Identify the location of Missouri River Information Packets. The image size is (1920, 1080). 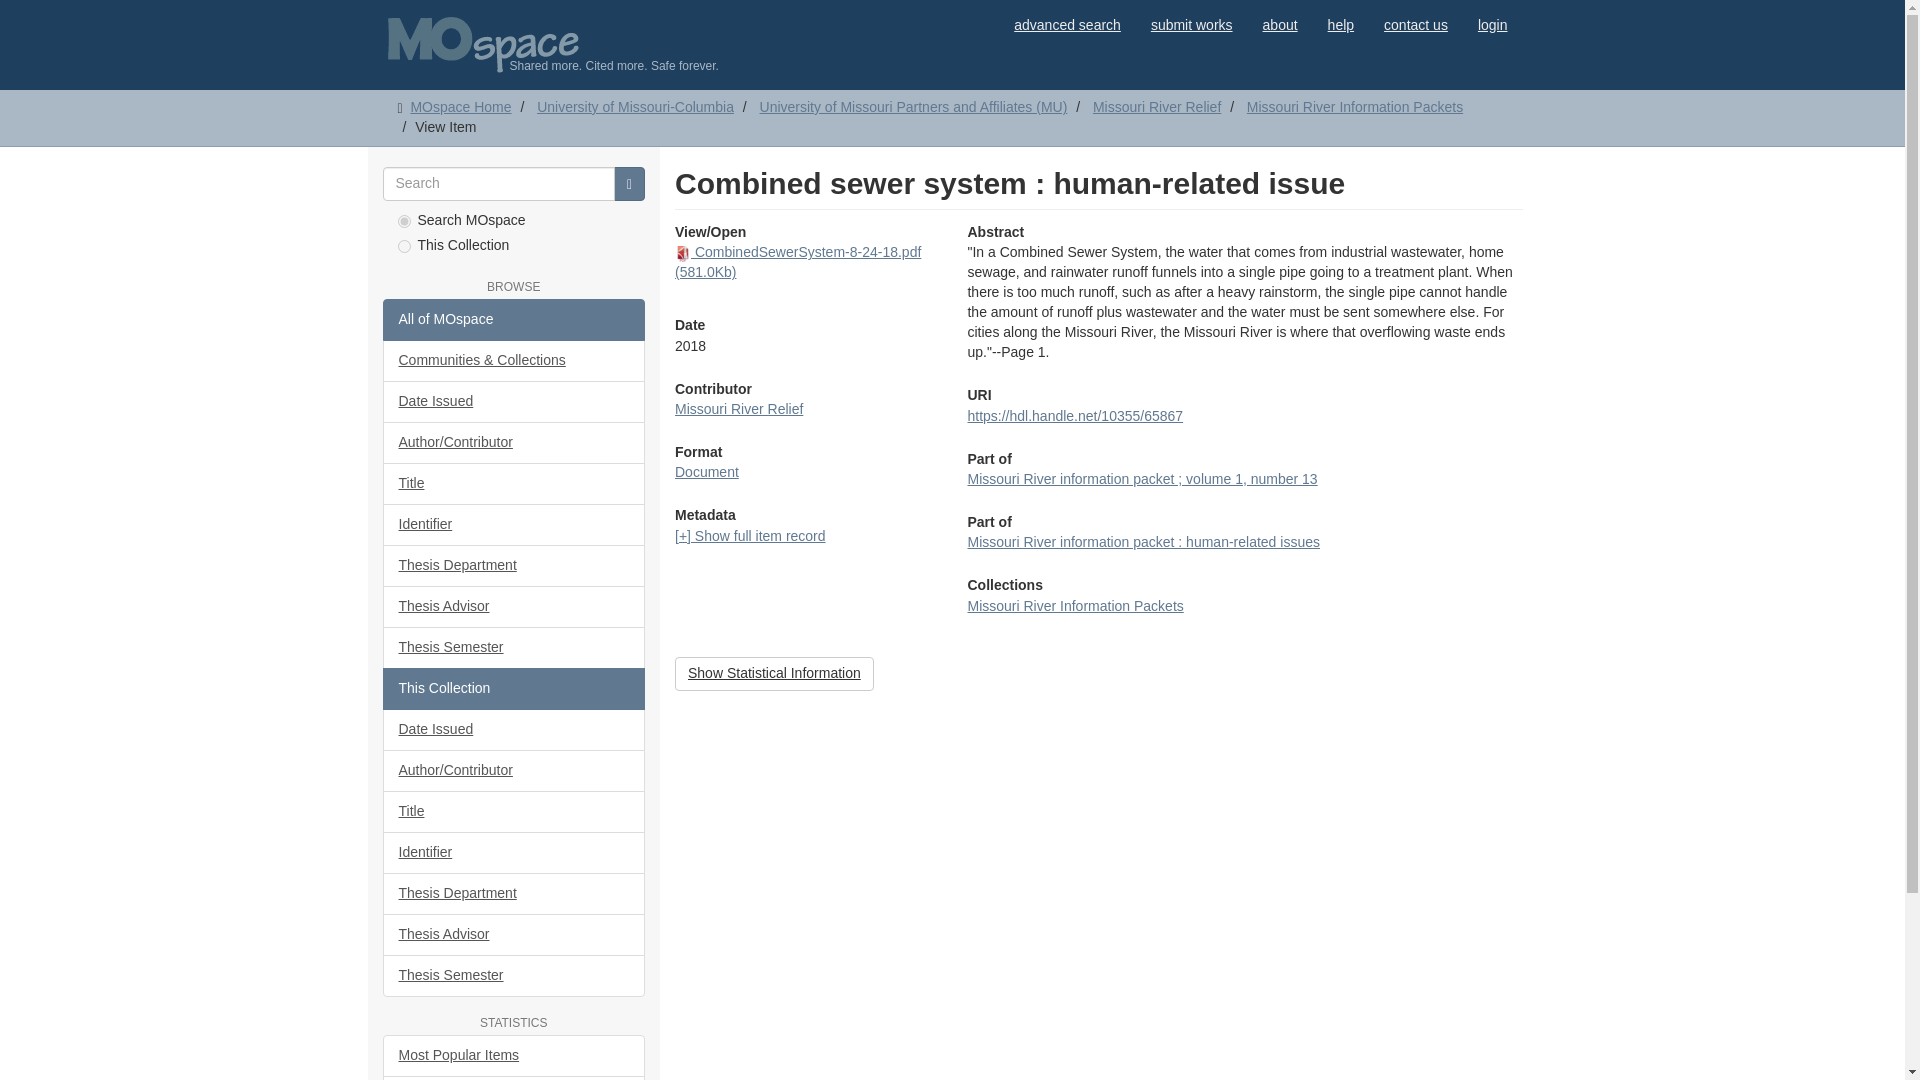
(1354, 106).